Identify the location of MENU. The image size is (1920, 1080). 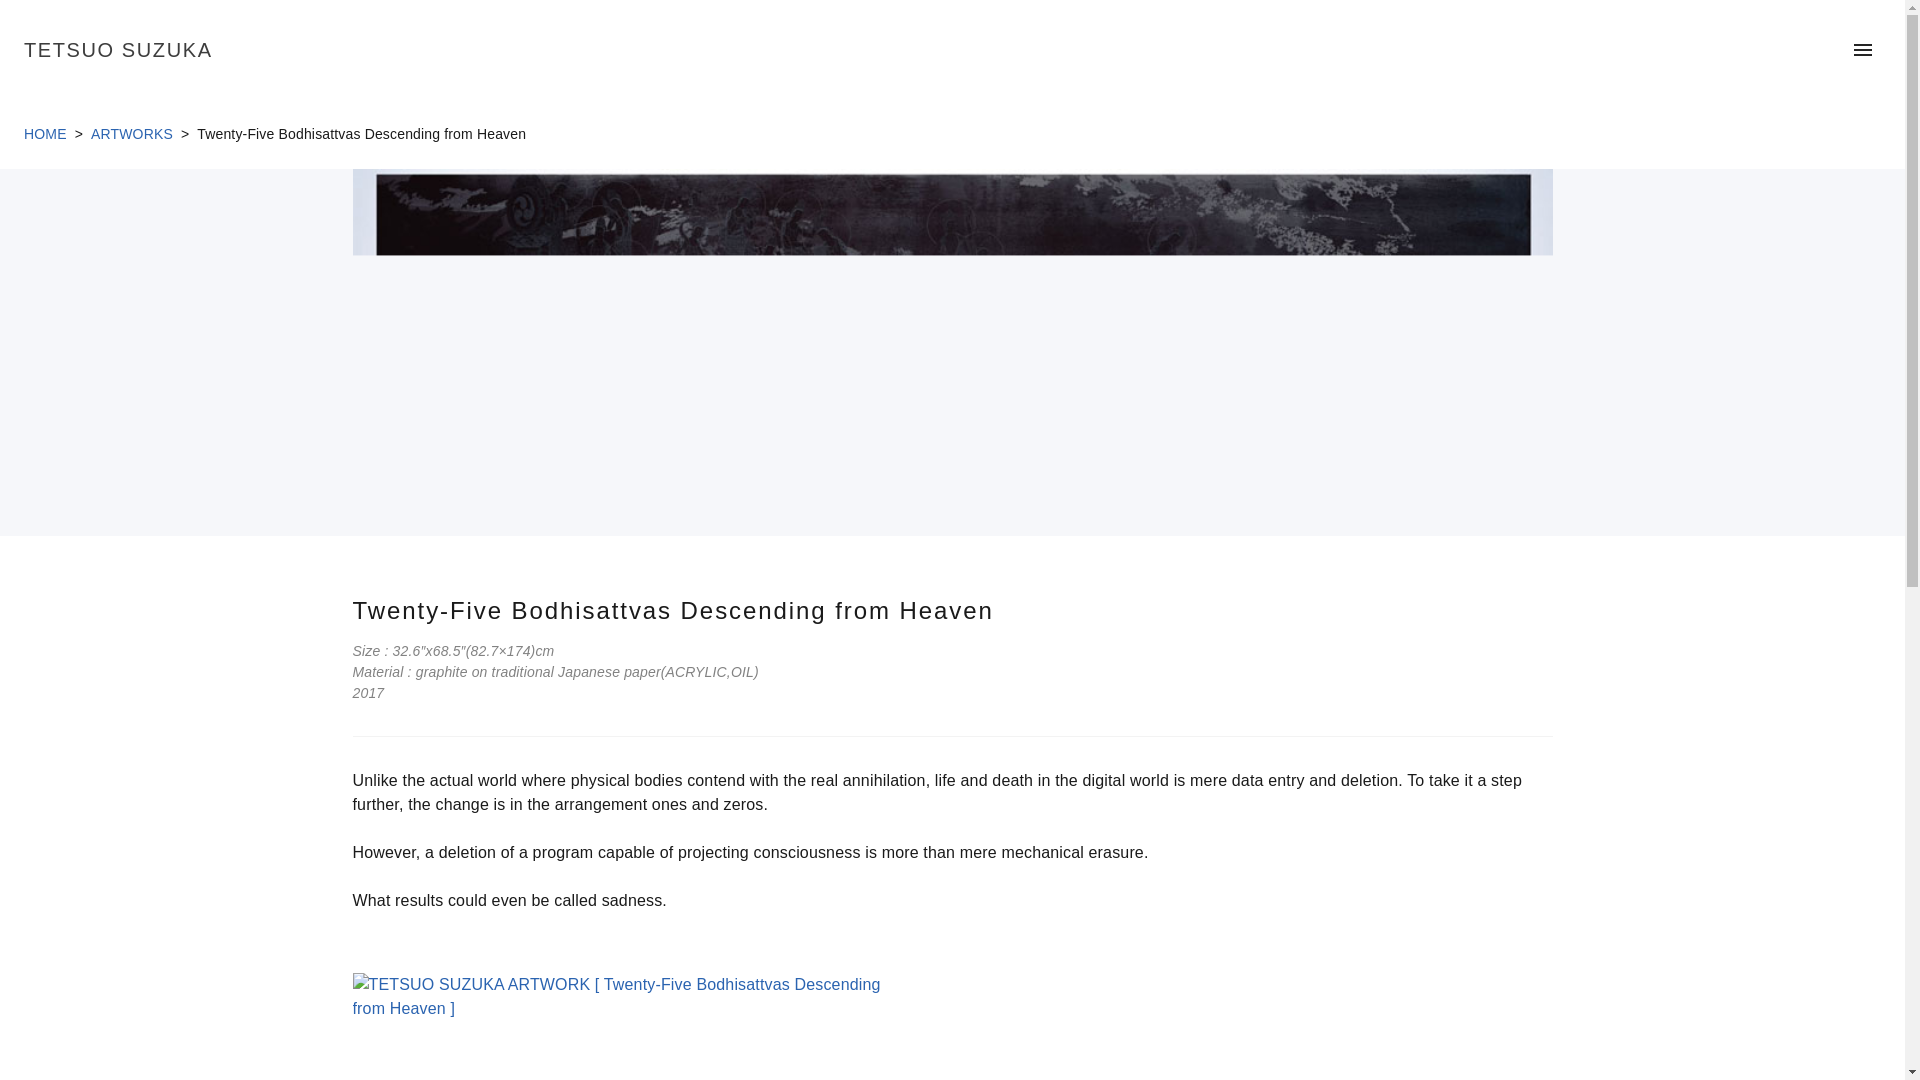
(1863, 50).